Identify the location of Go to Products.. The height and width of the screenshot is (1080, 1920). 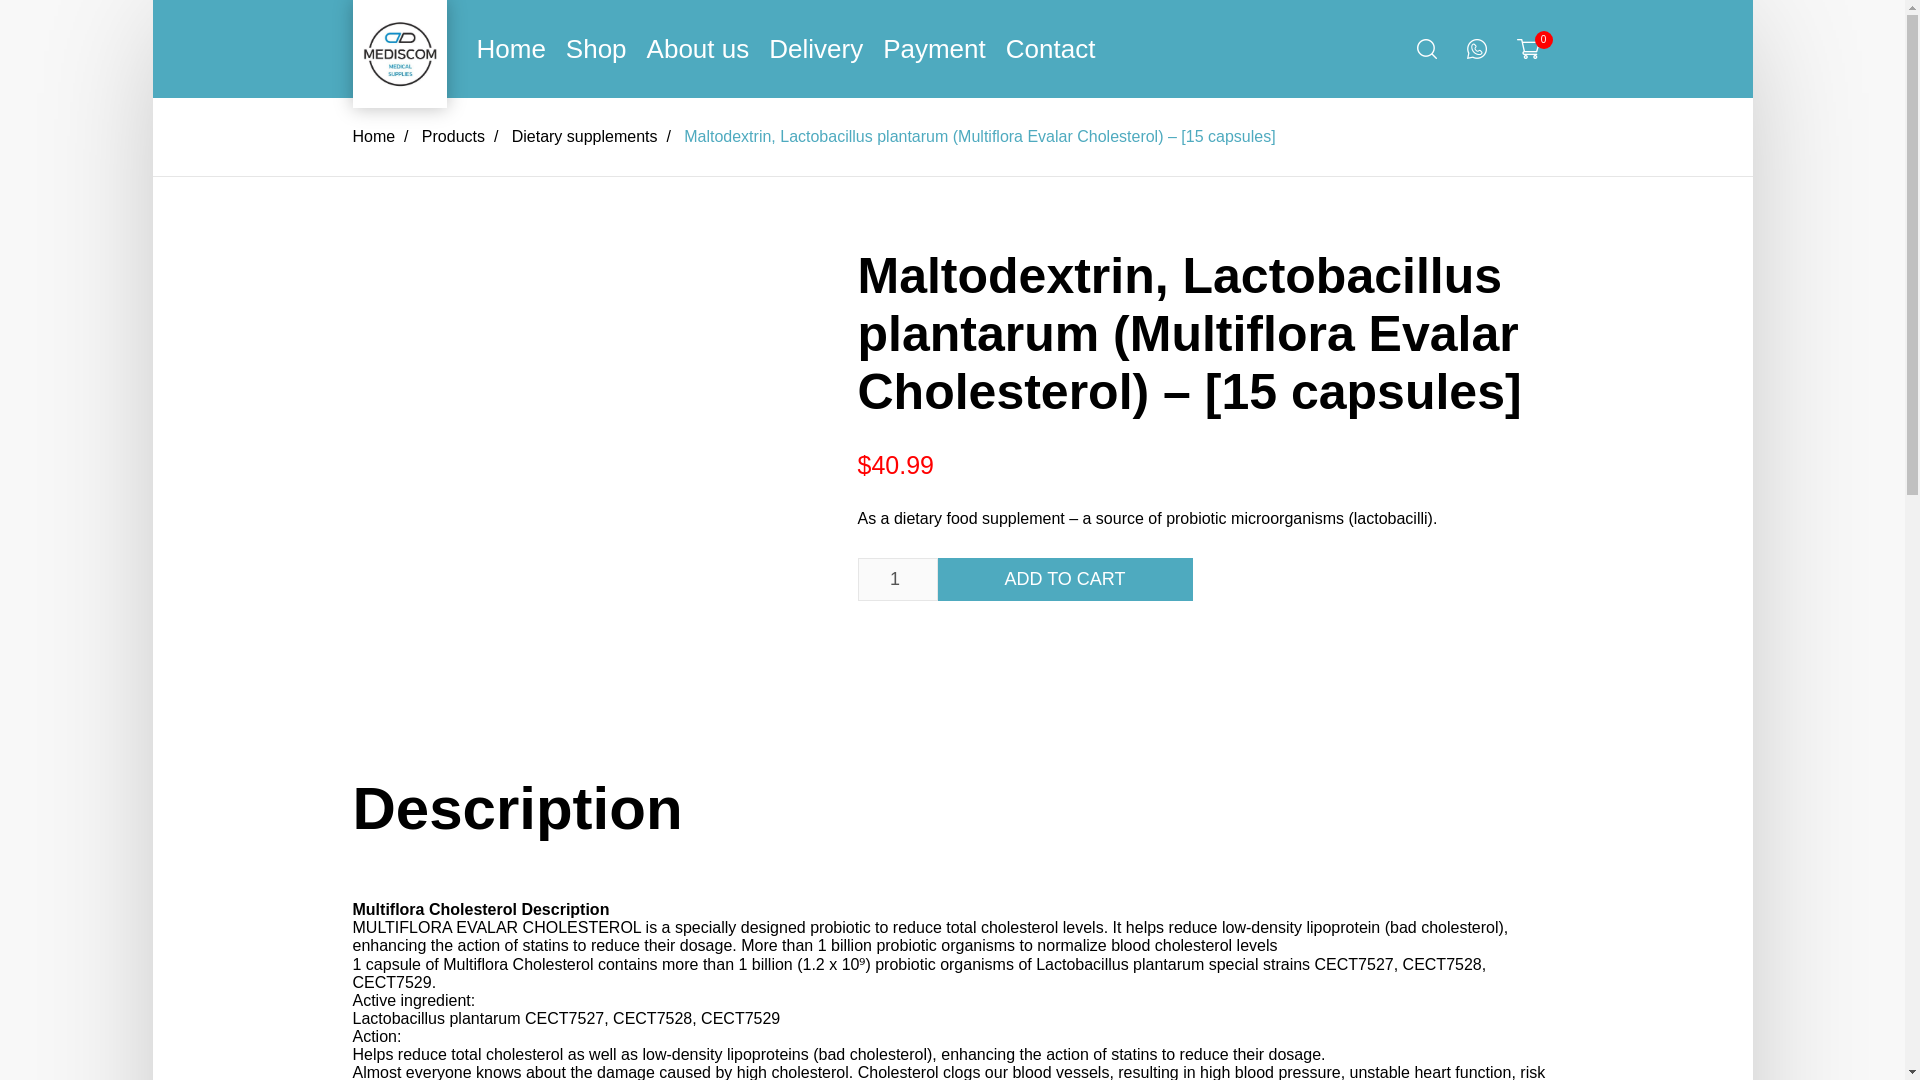
(454, 136).